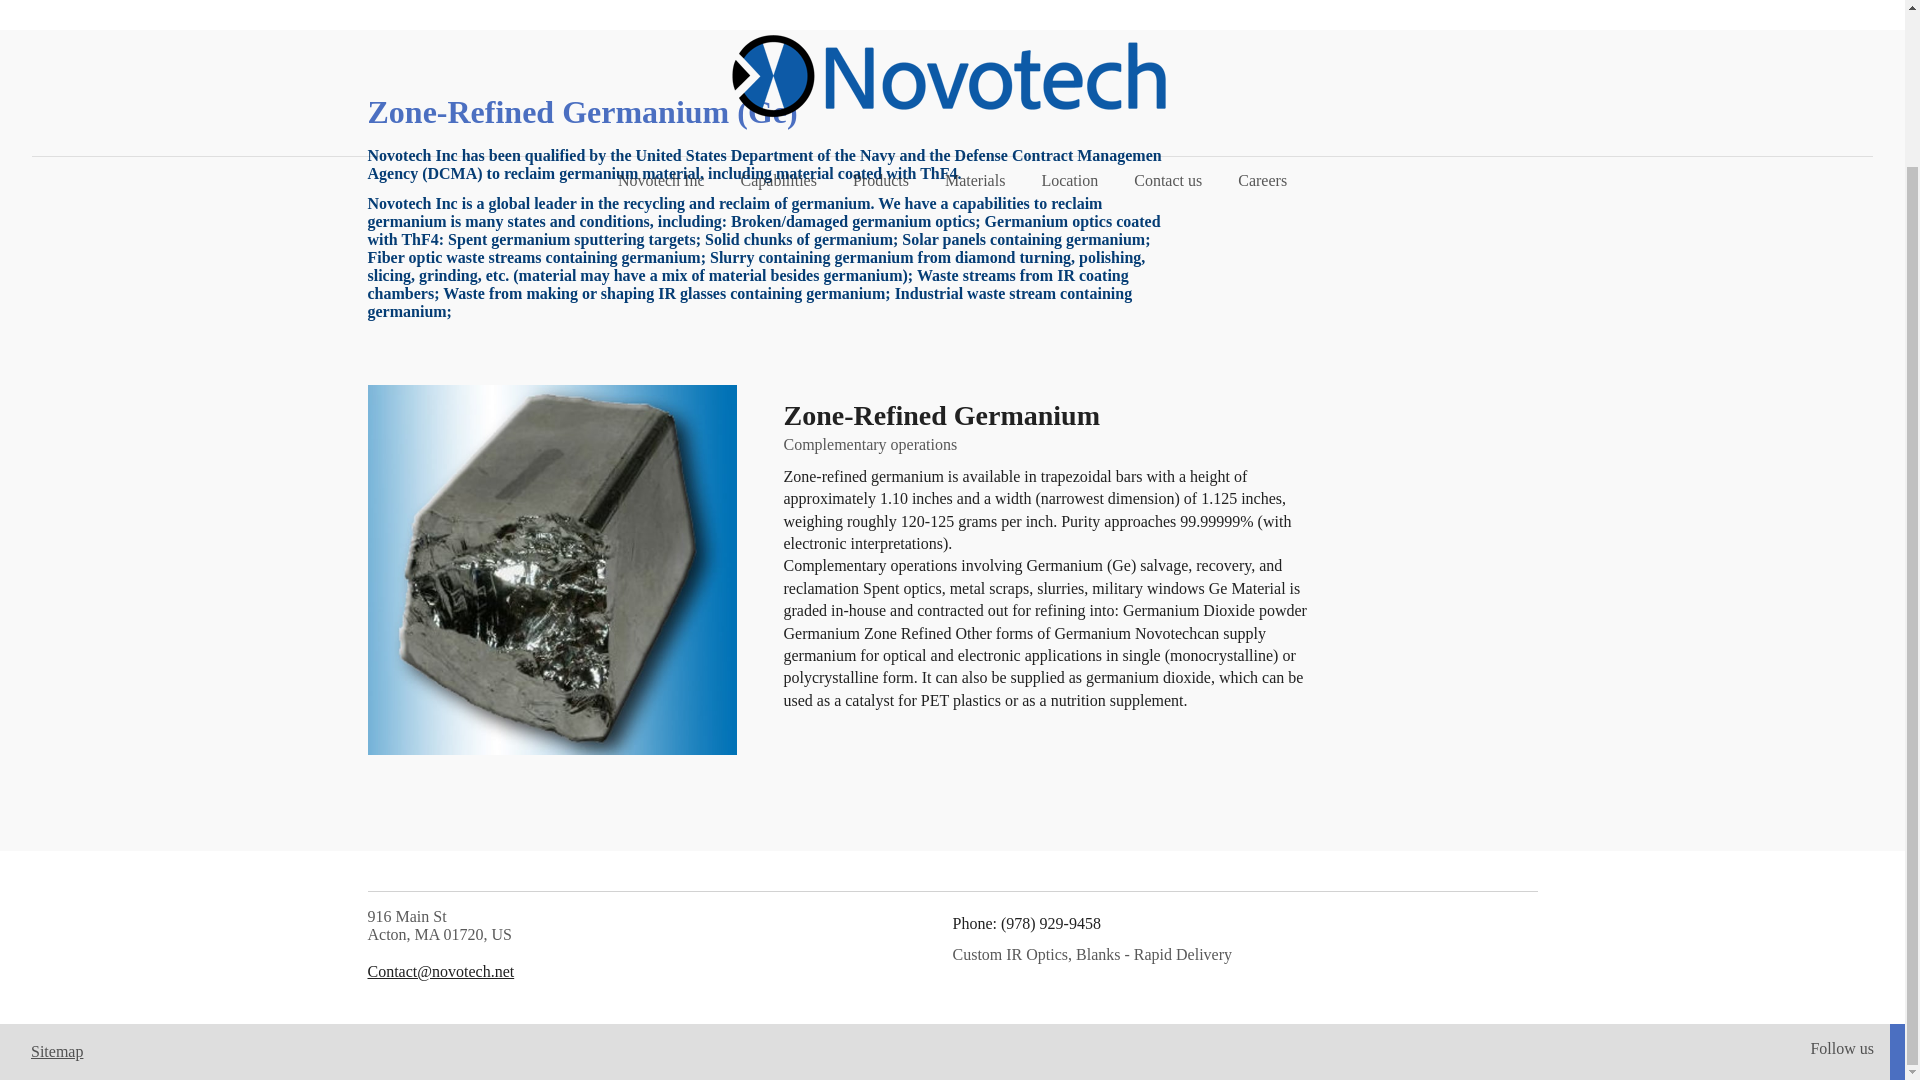 This screenshot has width=1920, height=1080. Describe the element at coordinates (975, 9) in the screenshot. I see `Materials` at that location.